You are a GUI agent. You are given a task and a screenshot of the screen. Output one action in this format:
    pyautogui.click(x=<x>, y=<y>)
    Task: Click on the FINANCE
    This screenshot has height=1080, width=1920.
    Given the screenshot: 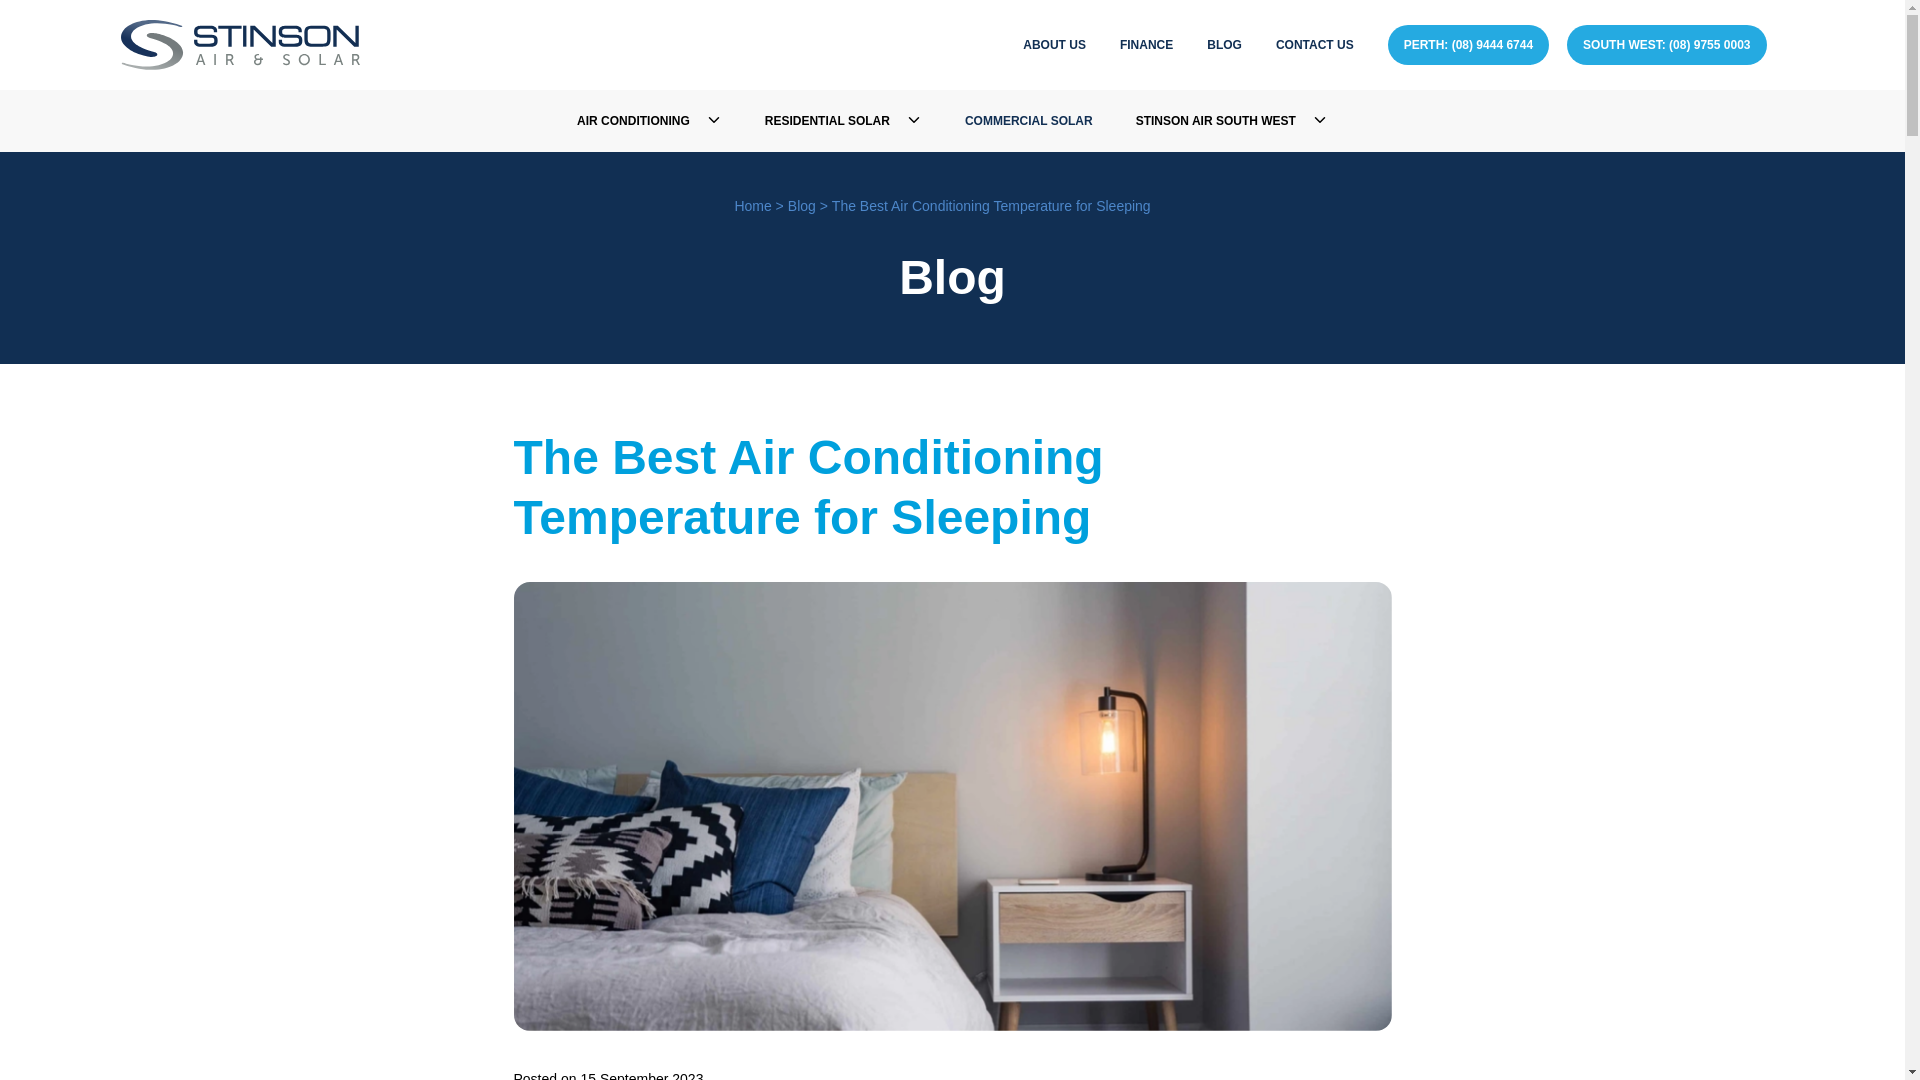 What is the action you would take?
    pyautogui.click(x=1146, y=44)
    